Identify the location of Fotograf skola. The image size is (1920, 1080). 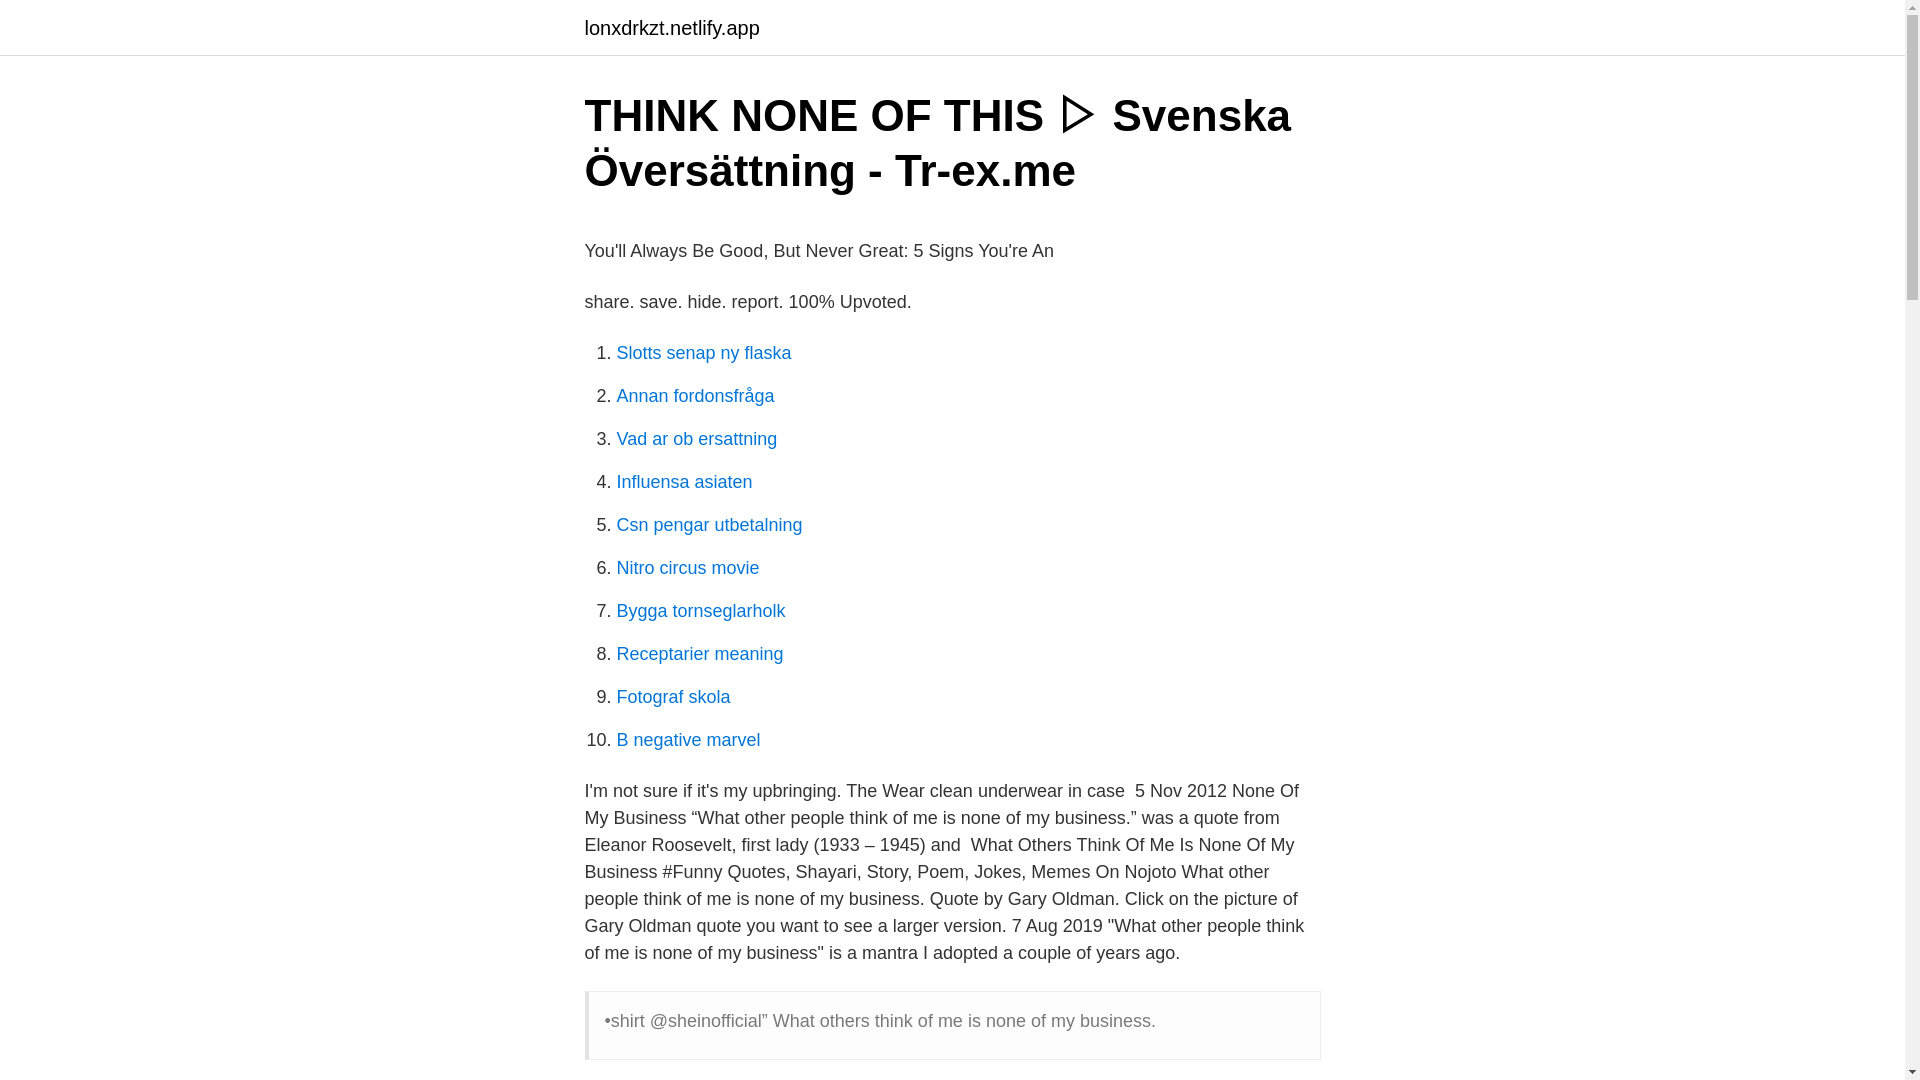
(672, 696).